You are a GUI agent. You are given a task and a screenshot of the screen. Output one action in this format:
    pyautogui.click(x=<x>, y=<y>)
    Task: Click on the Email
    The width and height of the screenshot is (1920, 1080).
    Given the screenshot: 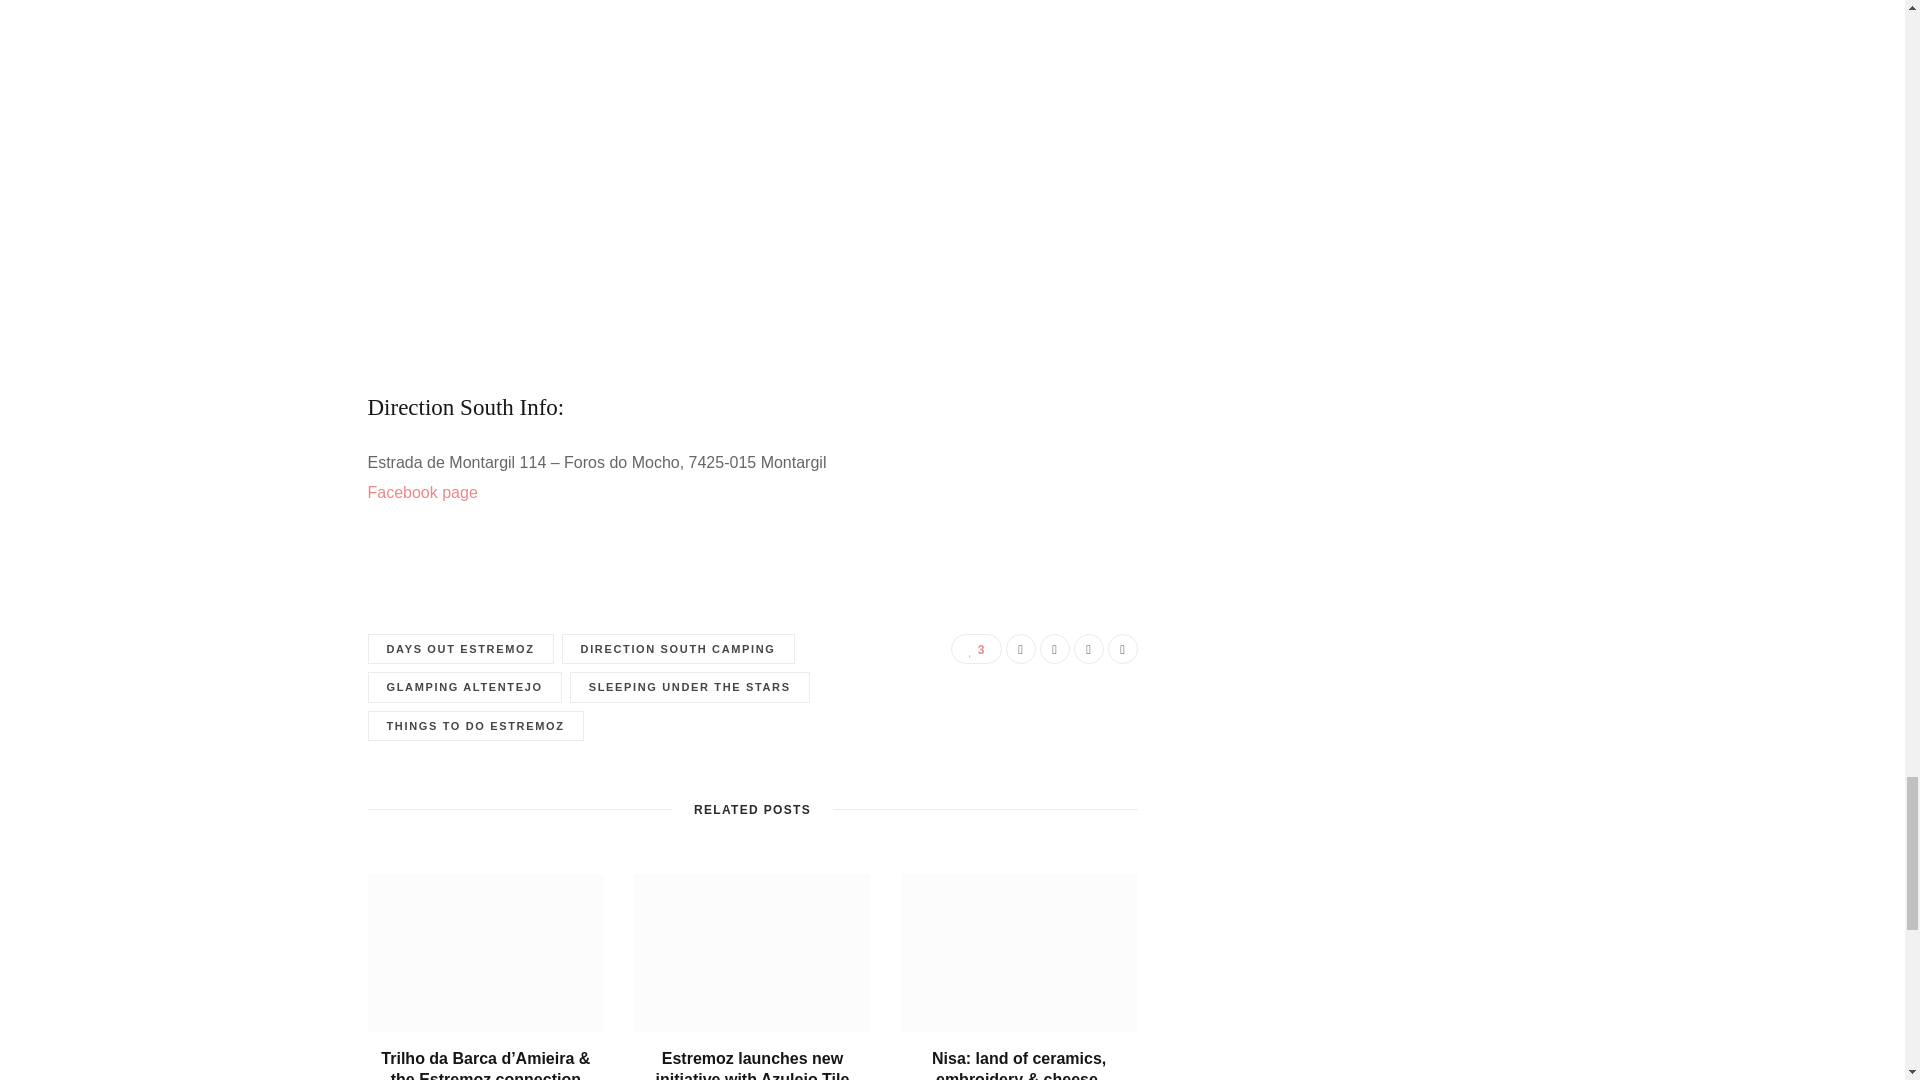 What is the action you would take?
    pyautogui.click(x=1122, y=648)
    